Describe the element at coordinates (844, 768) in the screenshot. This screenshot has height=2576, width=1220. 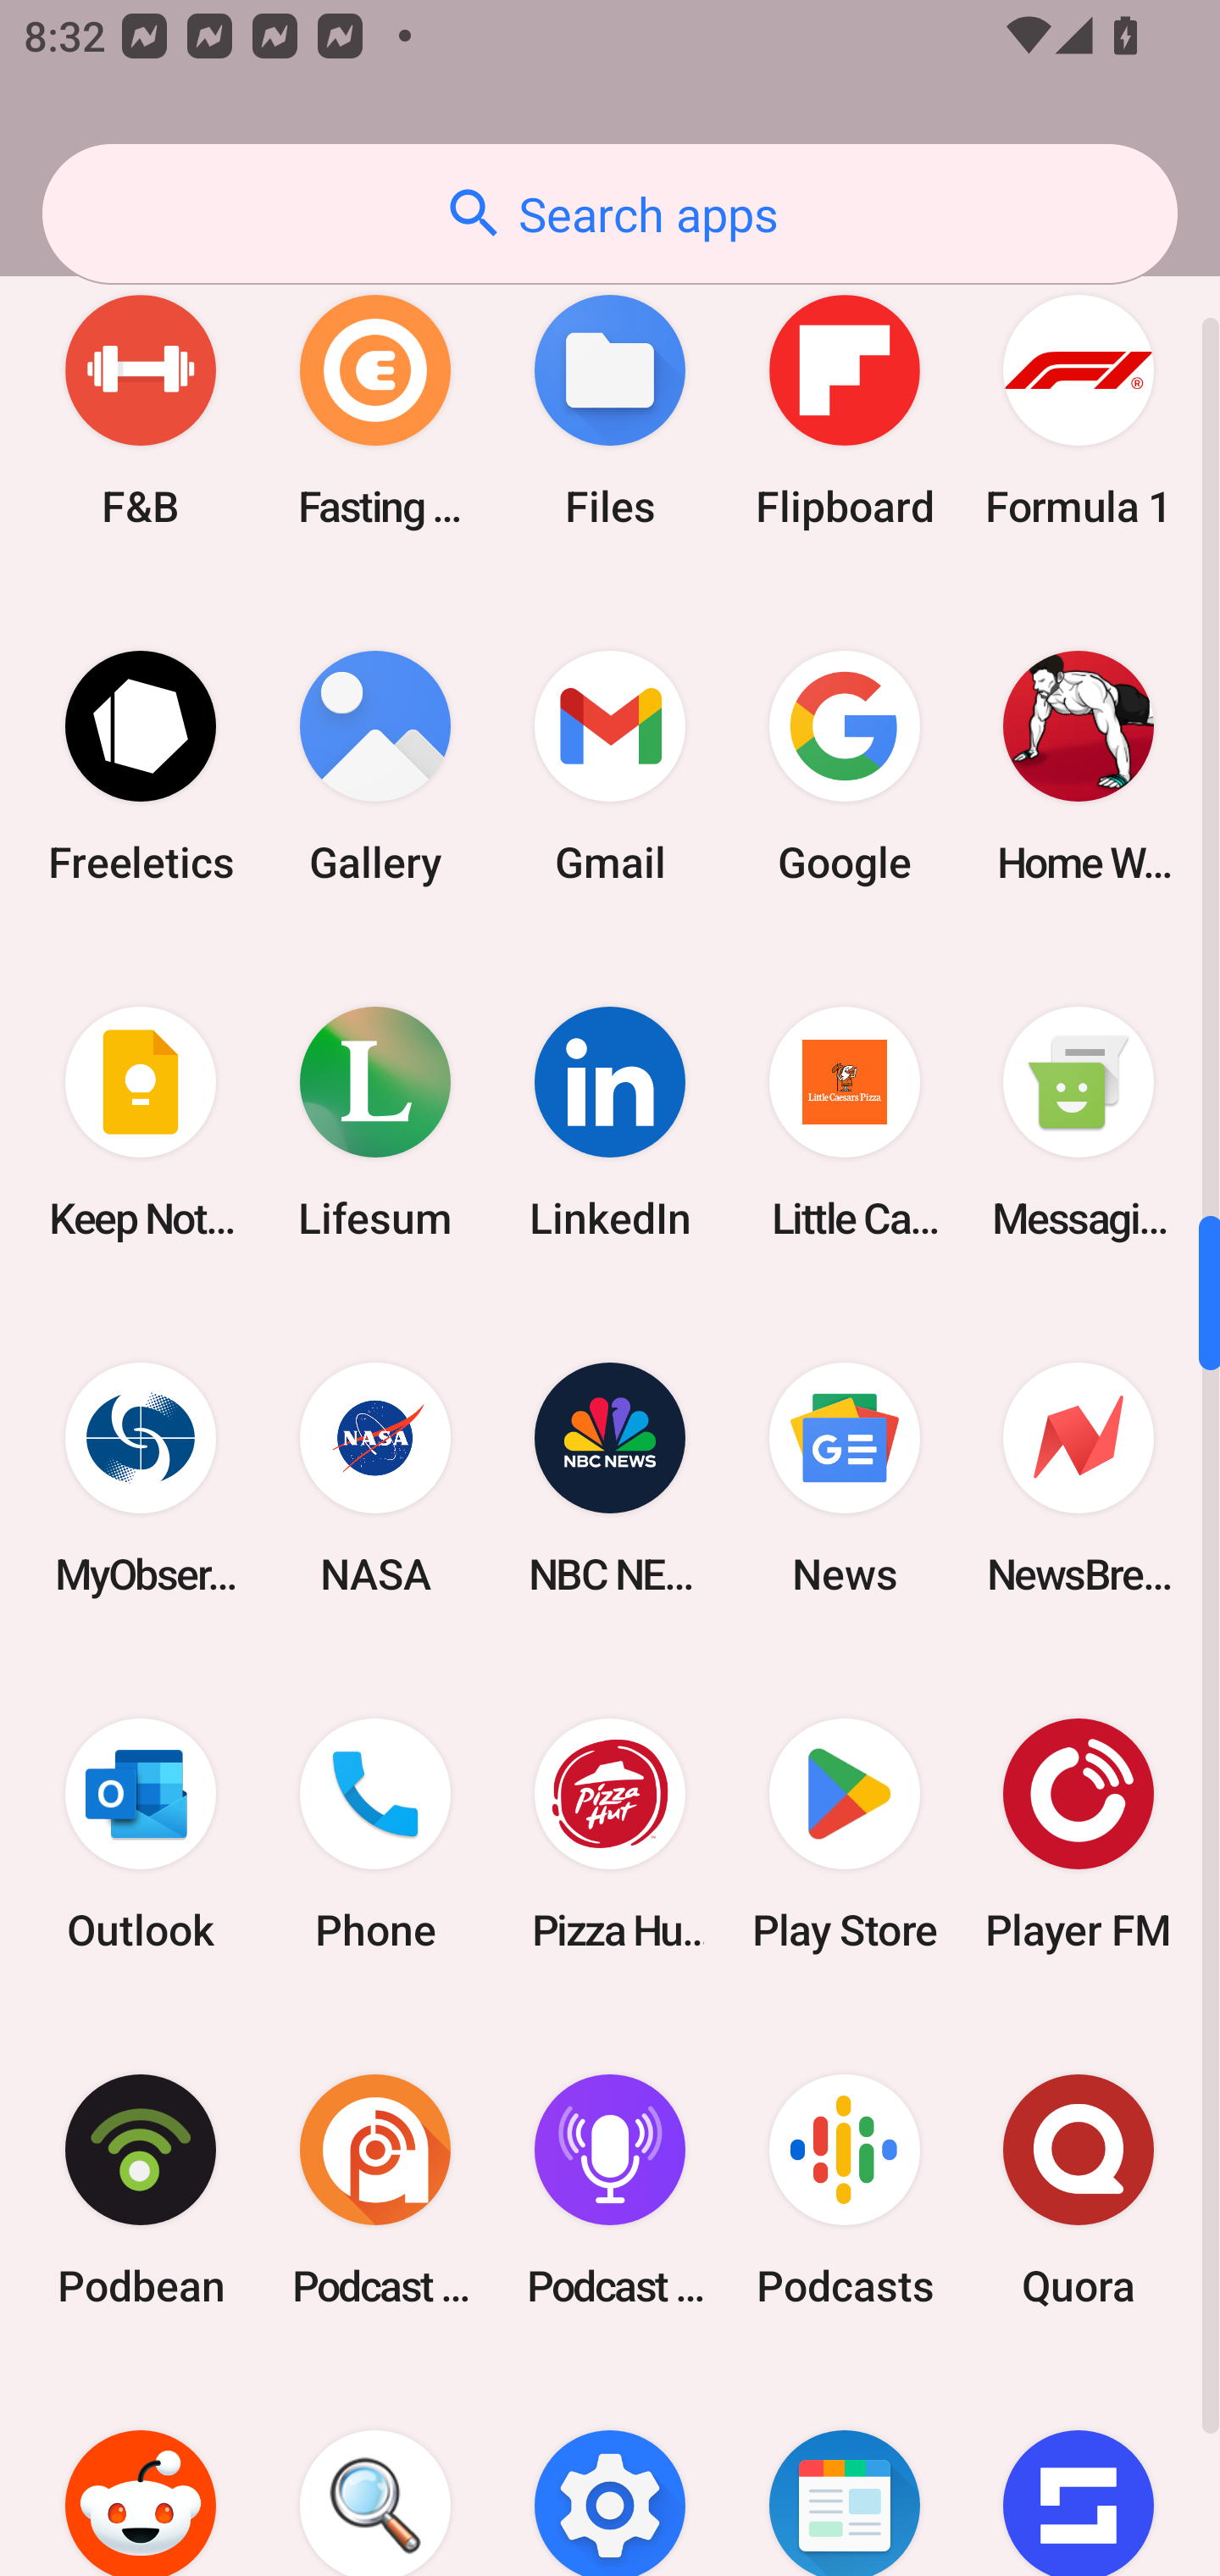
I see `Google` at that location.